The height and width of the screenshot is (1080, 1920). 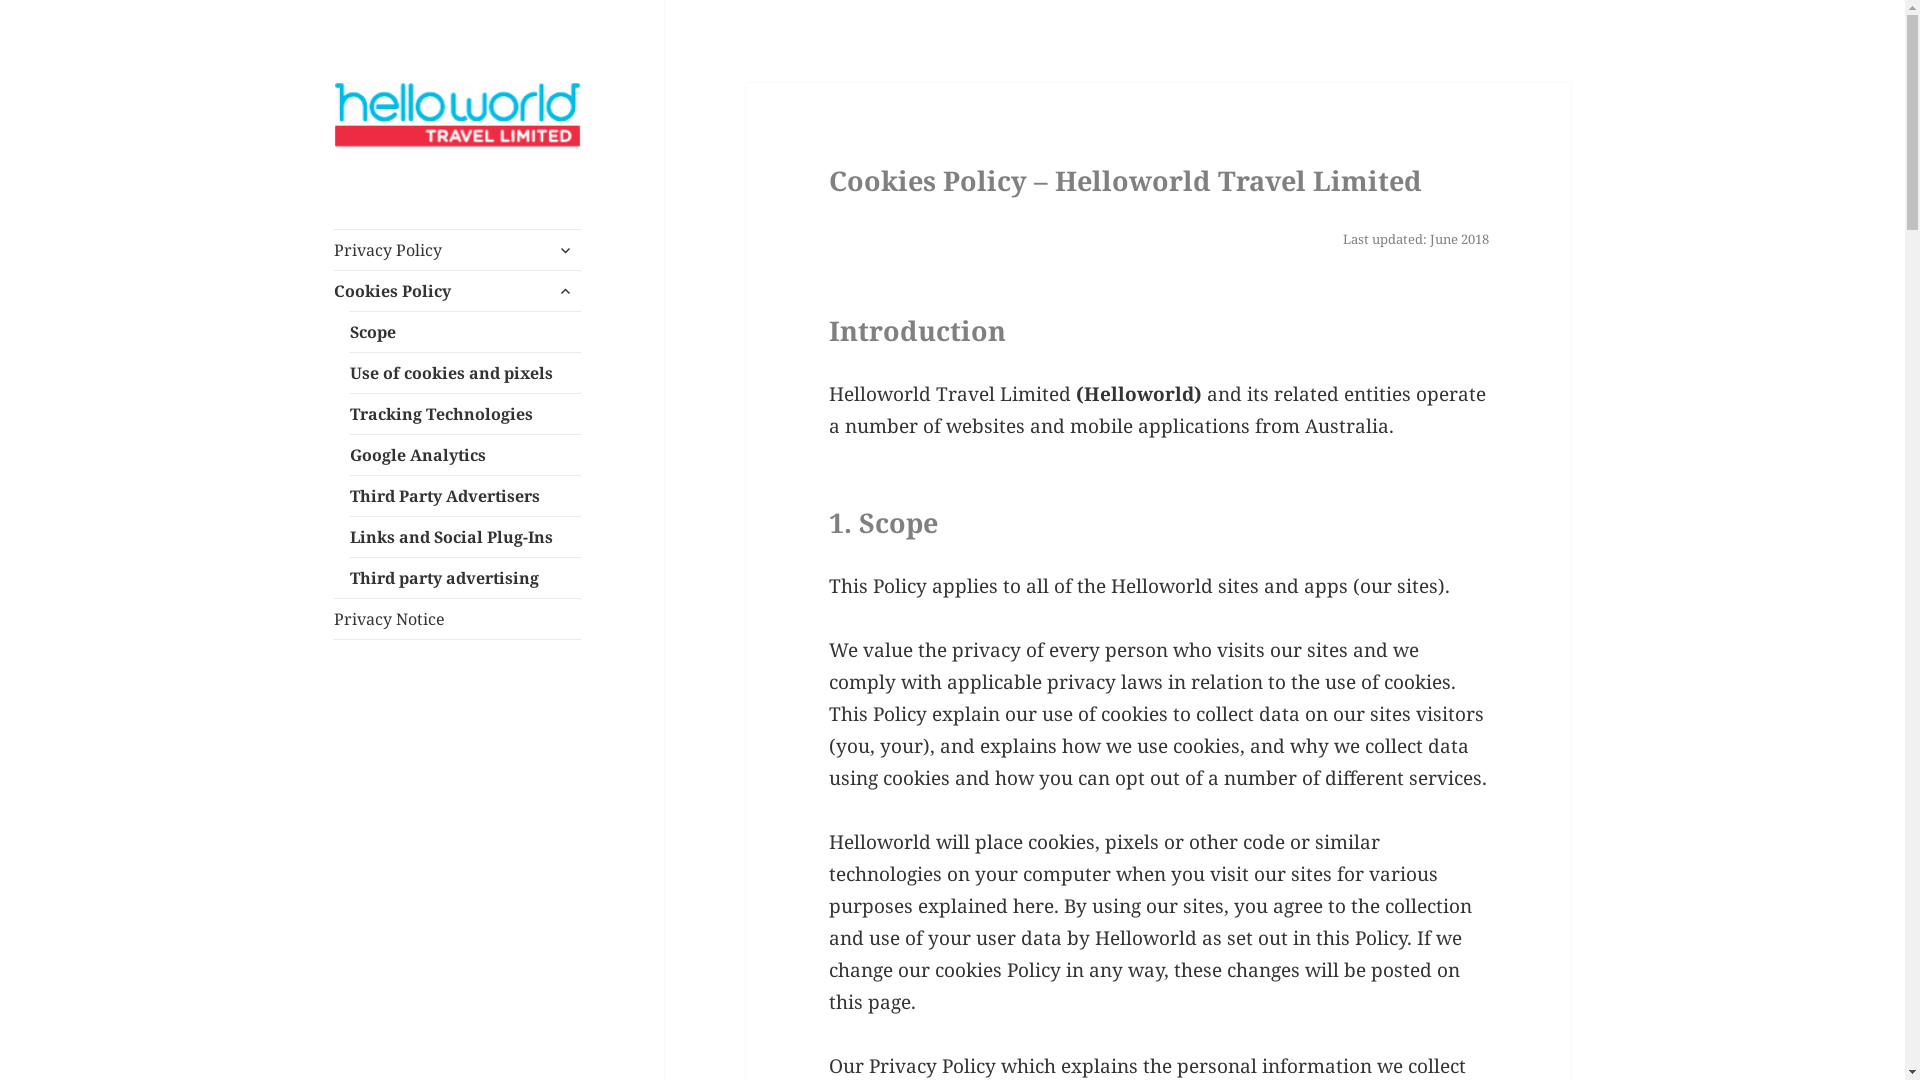 What do you see at coordinates (466, 455) in the screenshot?
I see `Google Analytics` at bounding box center [466, 455].